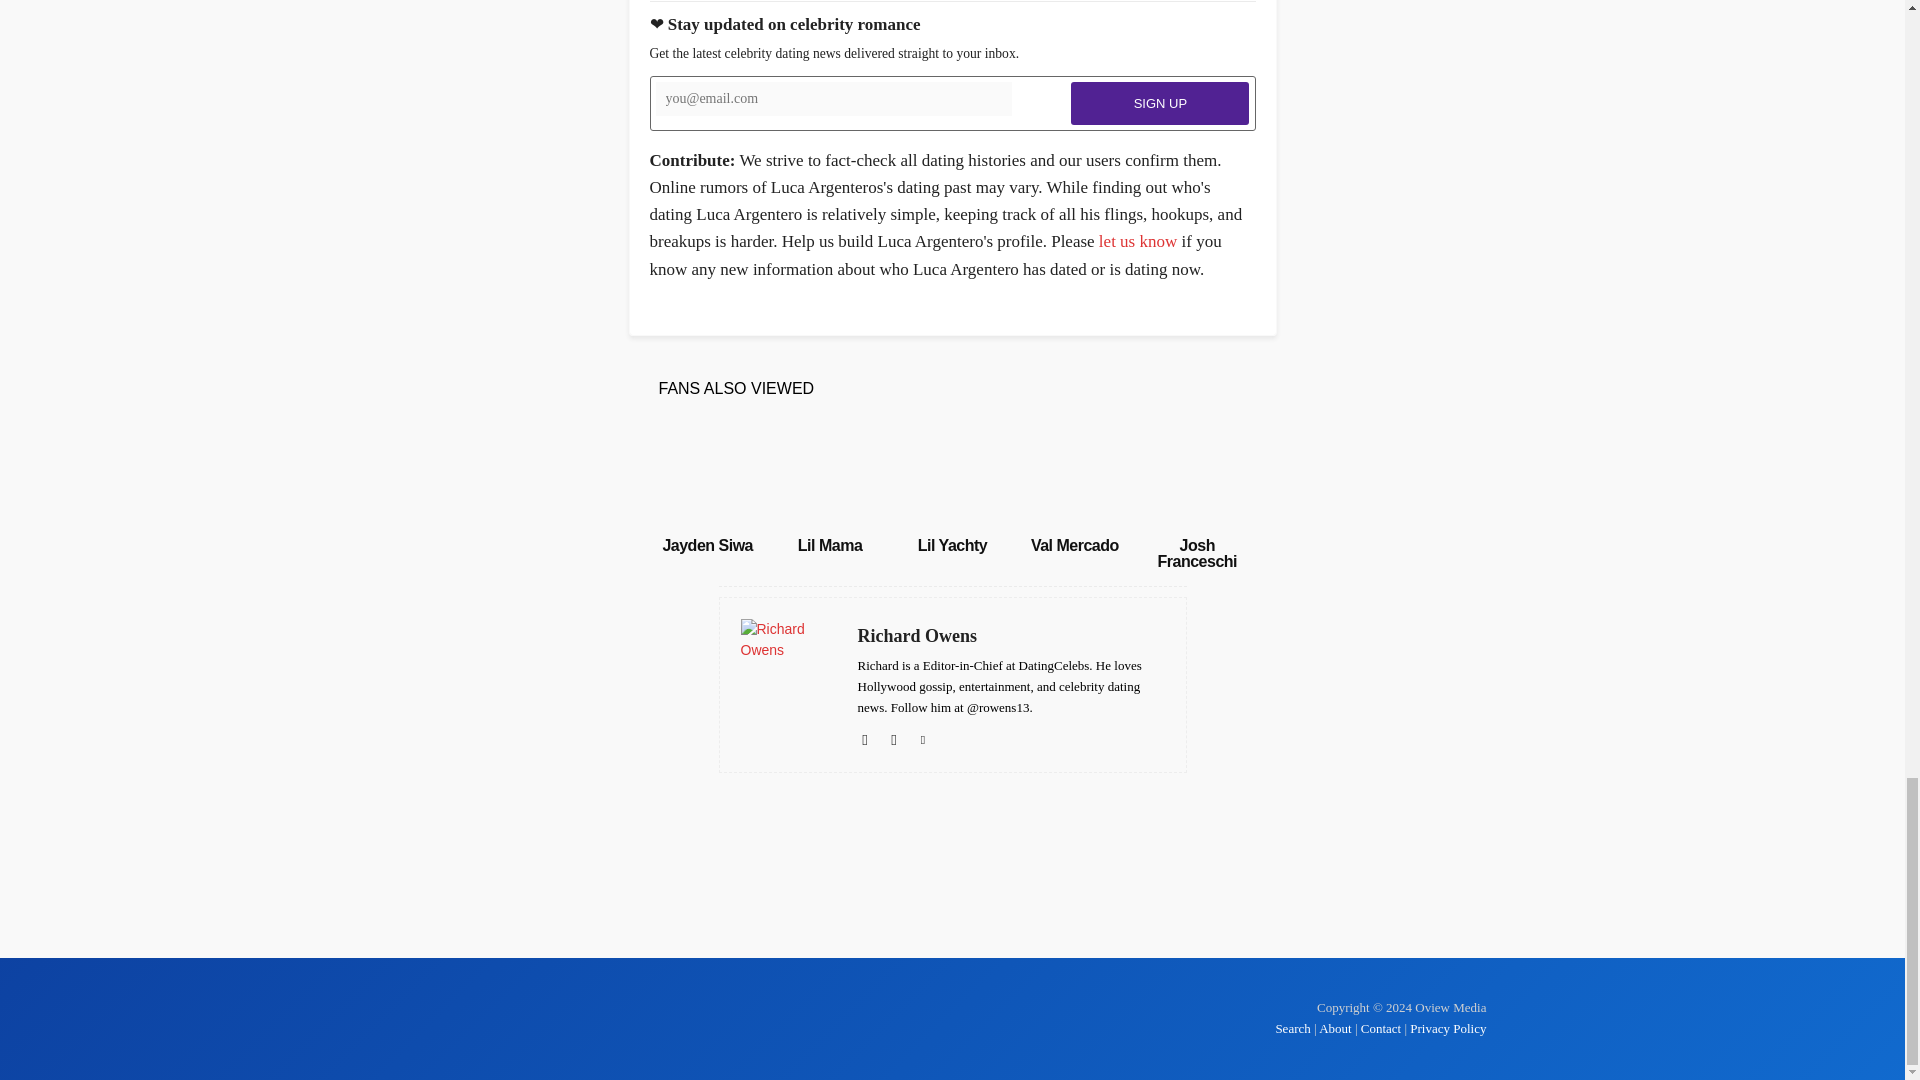 The width and height of the screenshot is (1920, 1080). I want to click on Jayden Siwa, so click(707, 475).